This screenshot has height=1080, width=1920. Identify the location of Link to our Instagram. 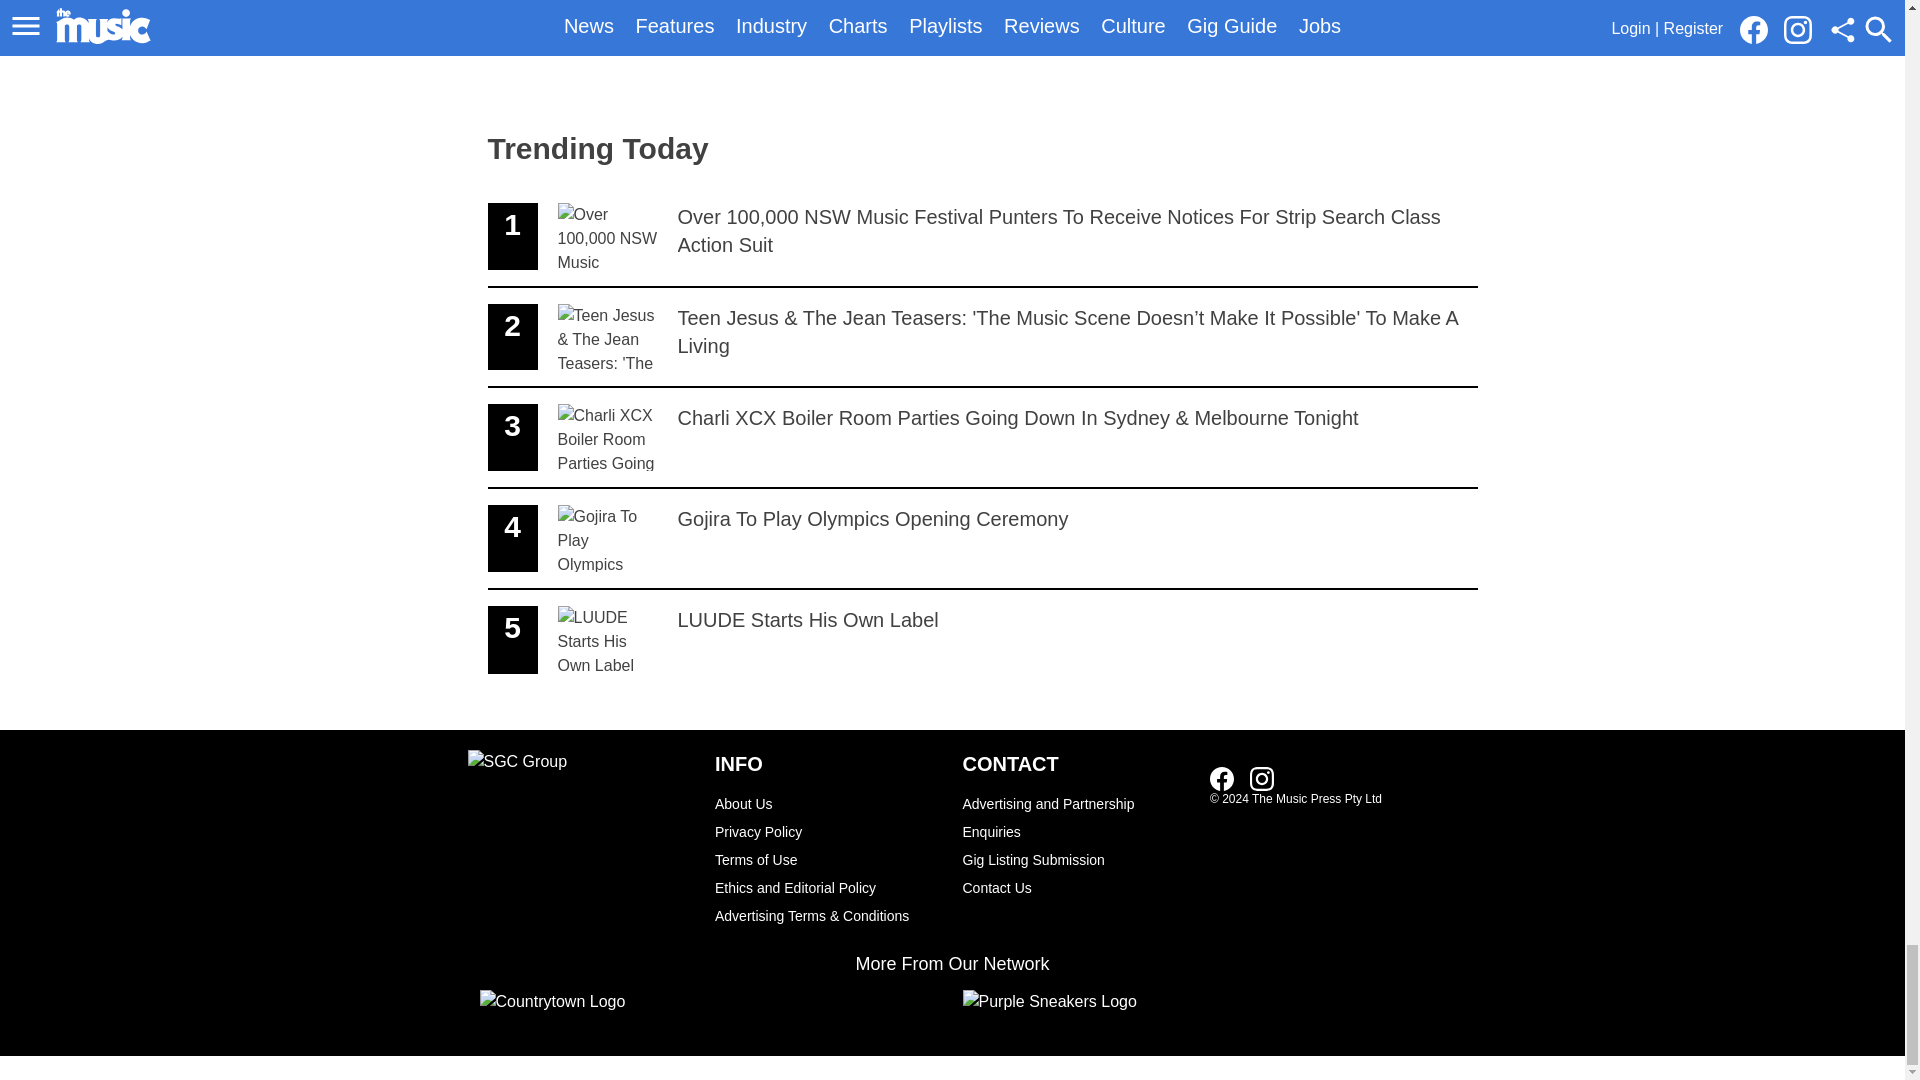
(1262, 778).